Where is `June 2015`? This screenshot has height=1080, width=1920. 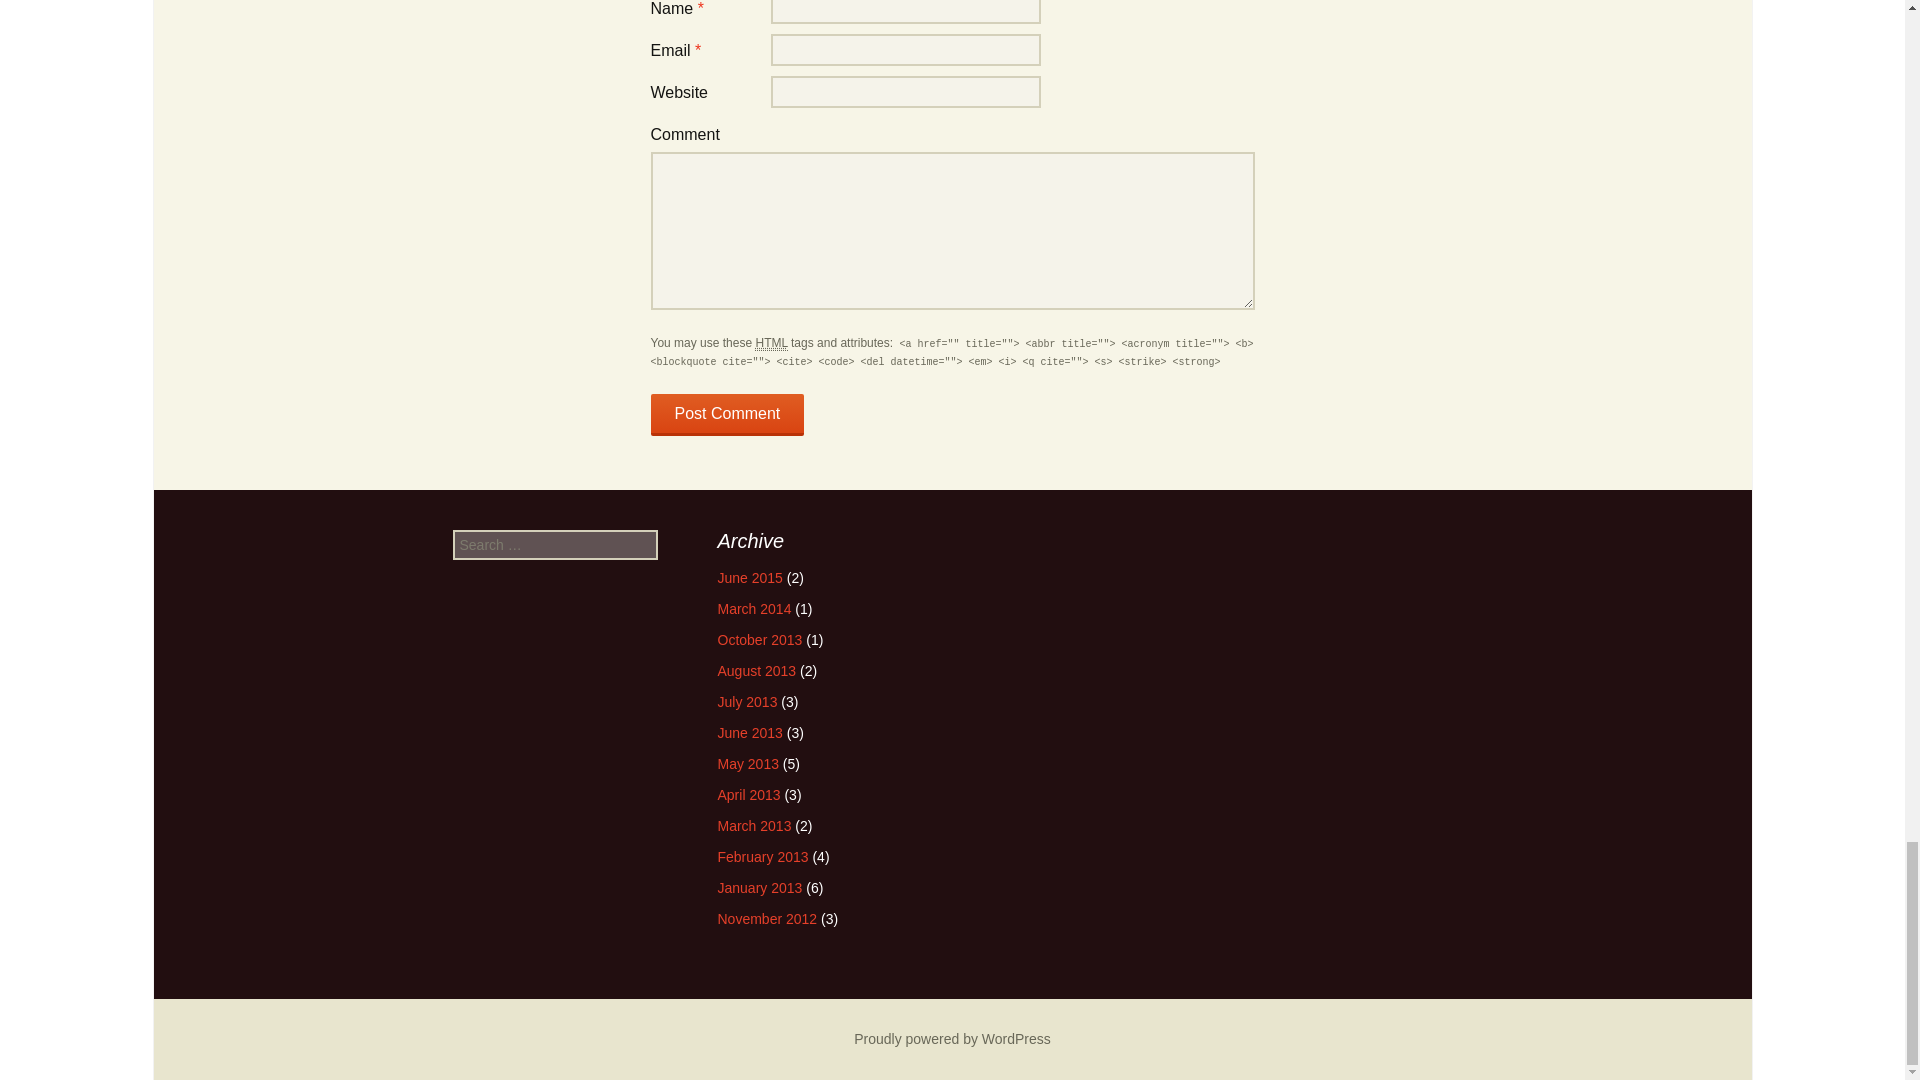
June 2015 is located at coordinates (750, 578).